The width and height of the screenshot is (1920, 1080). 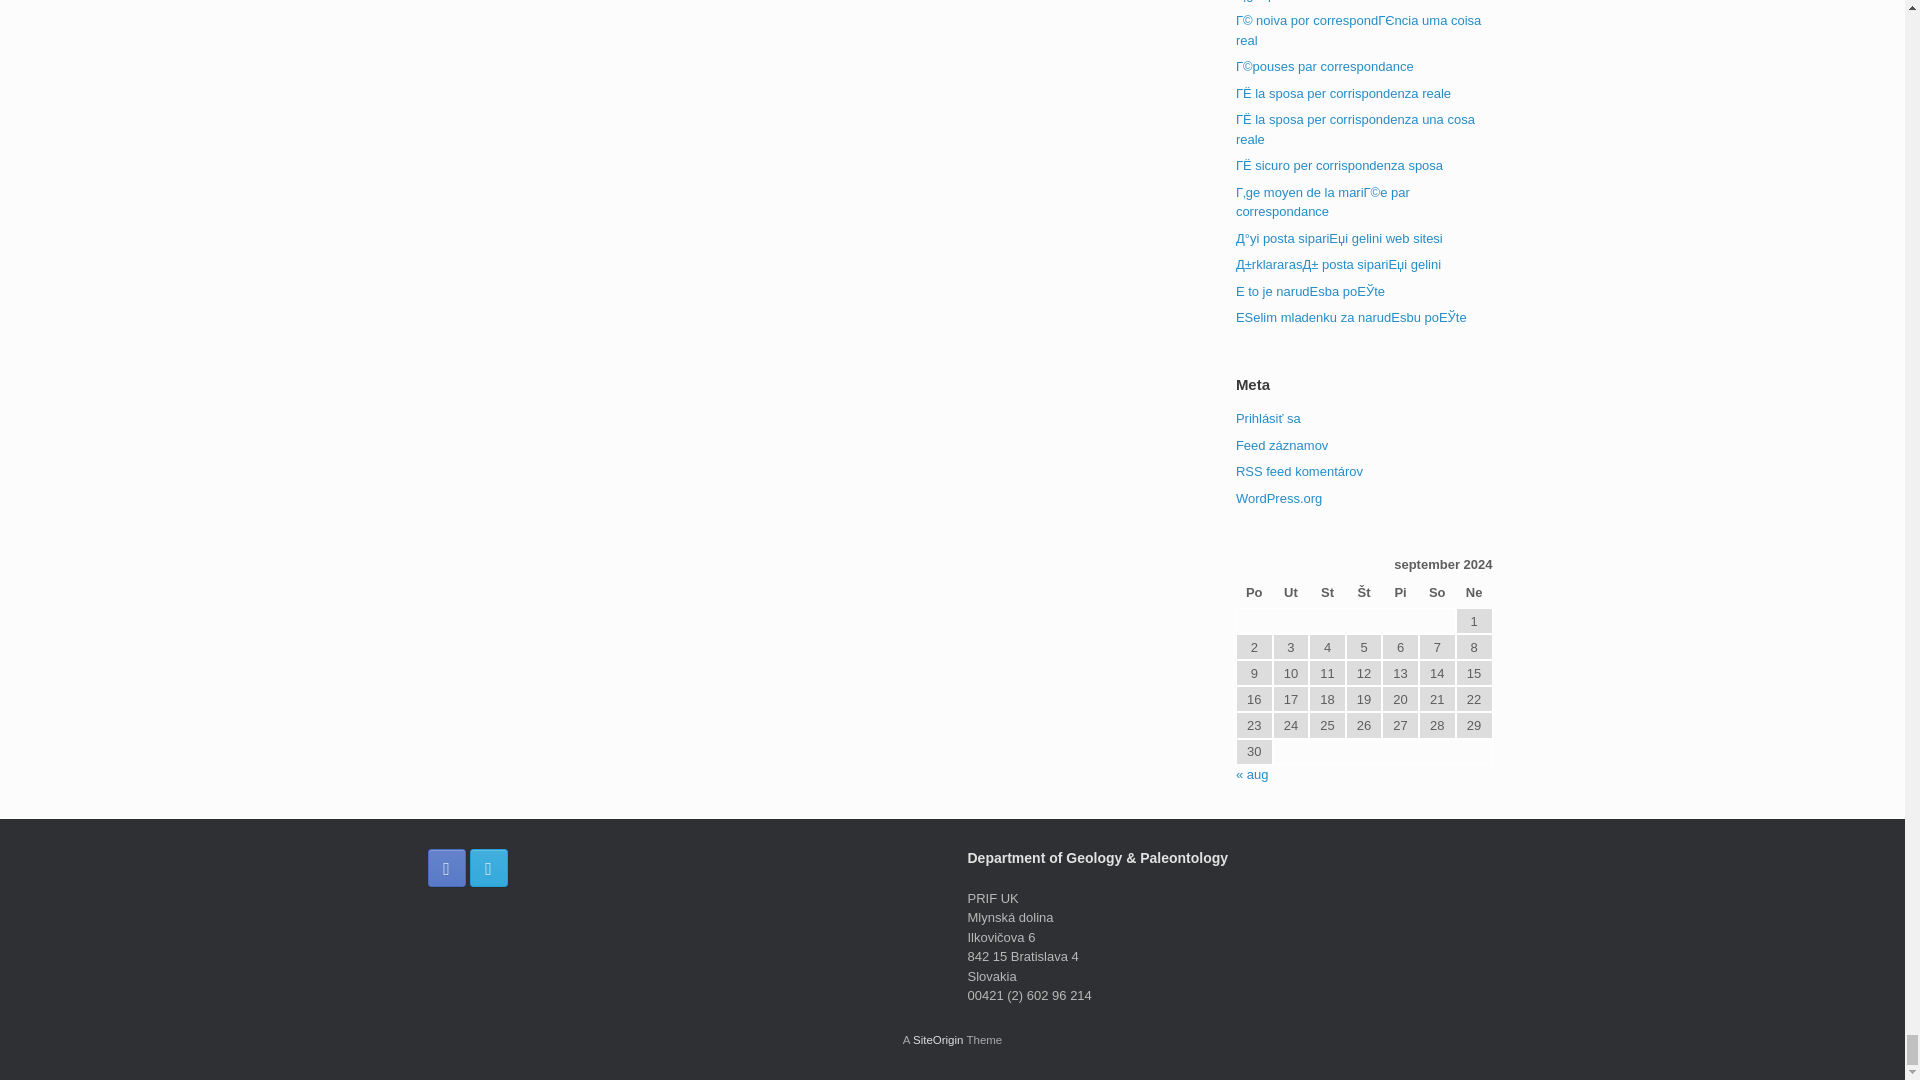 What do you see at coordinates (1436, 594) in the screenshot?
I see `sobota` at bounding box center [1436, 594].